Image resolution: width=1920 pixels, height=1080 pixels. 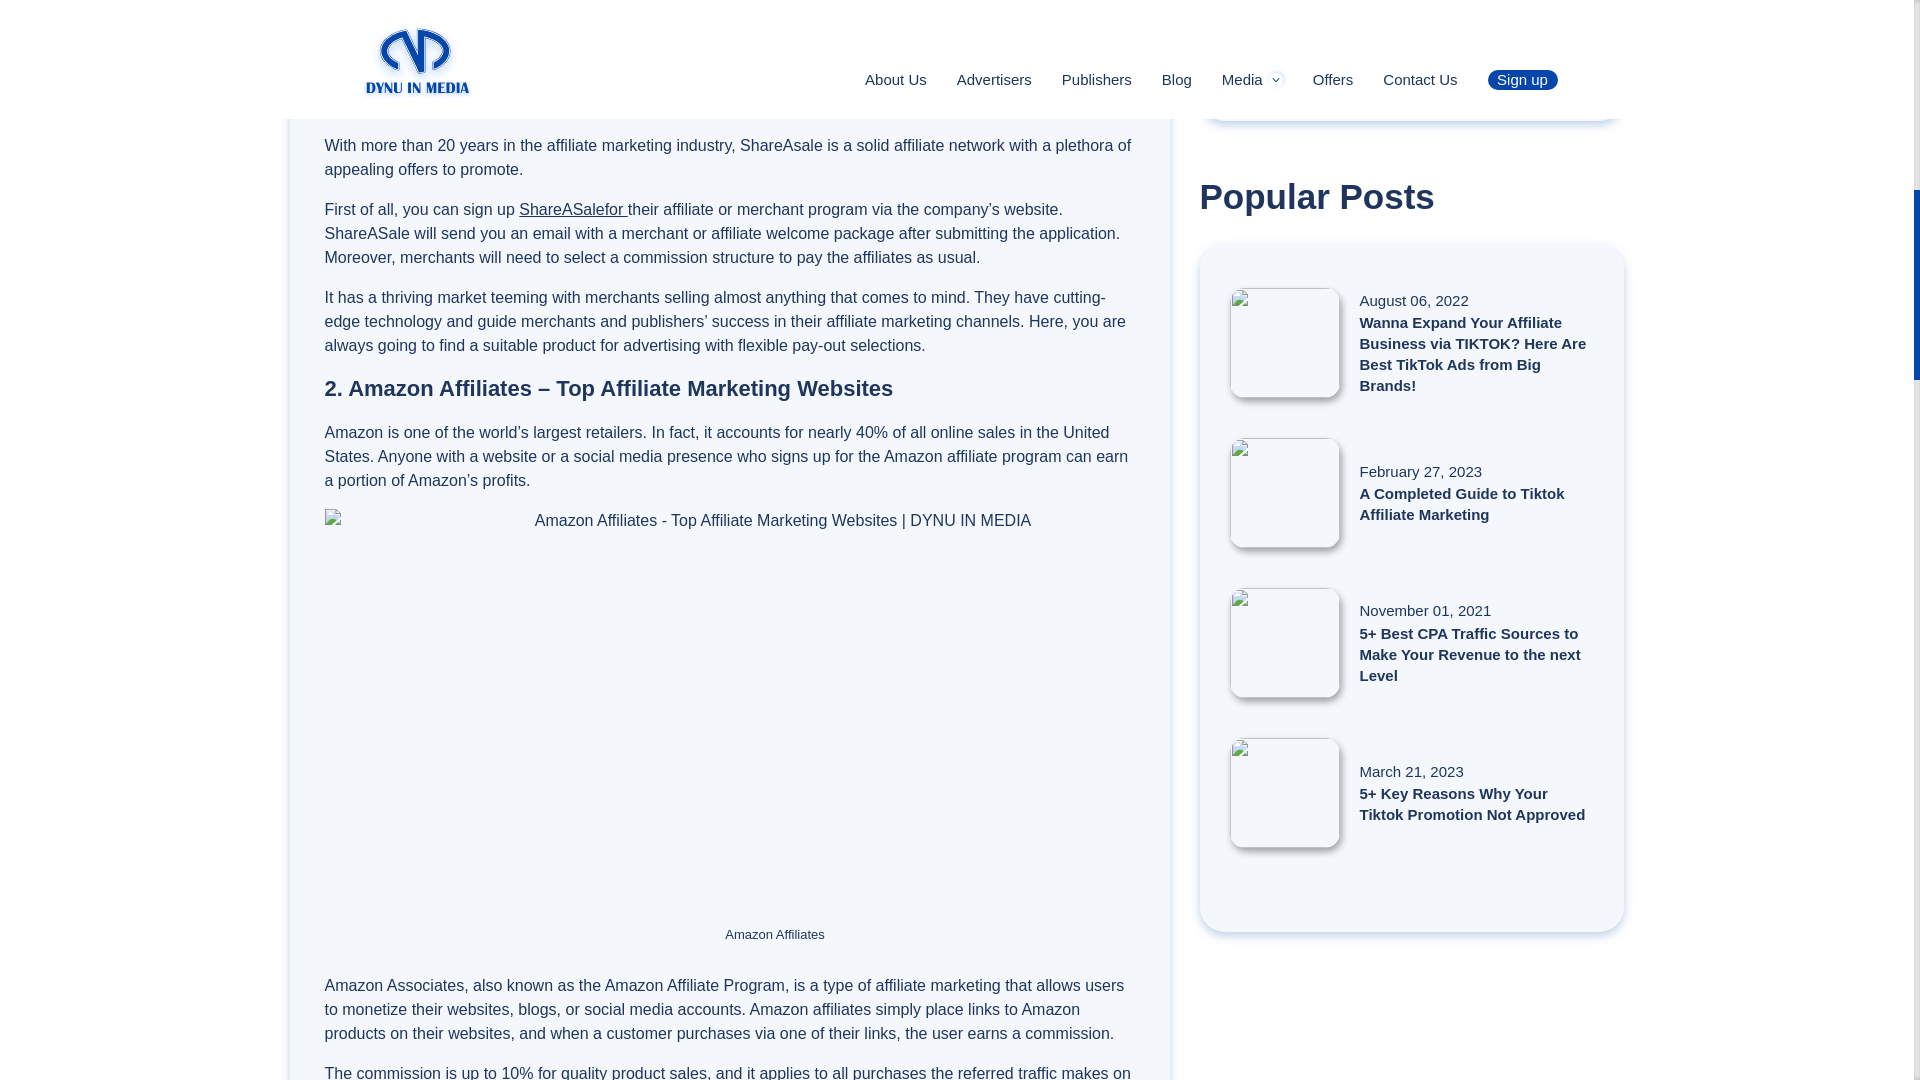 What do you see at coordinates (1412, 18) in the screenshot?
I see `11 Best Ways To Promote Affiliate Links In 2023` at bounding box center [1412, 18].